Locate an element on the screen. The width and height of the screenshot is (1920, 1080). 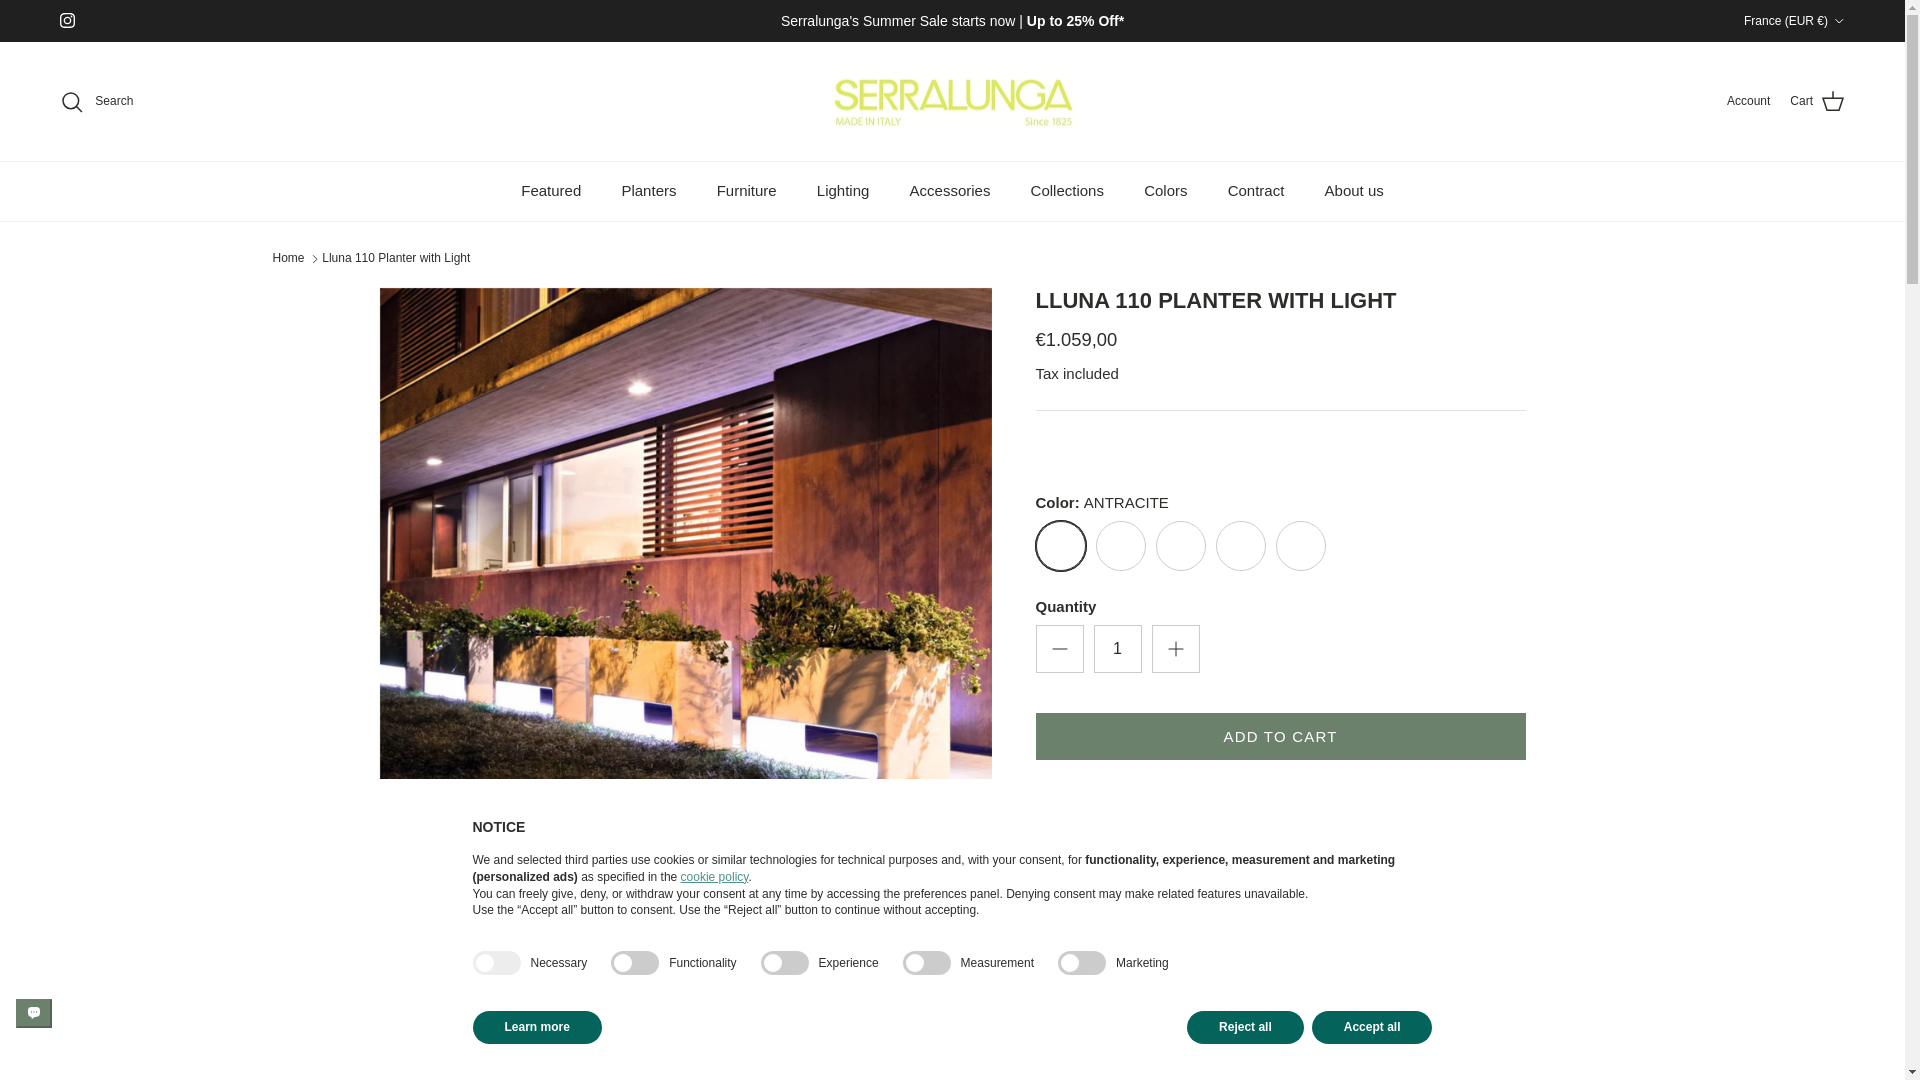
Cart is located at coordinates (1817, 101).